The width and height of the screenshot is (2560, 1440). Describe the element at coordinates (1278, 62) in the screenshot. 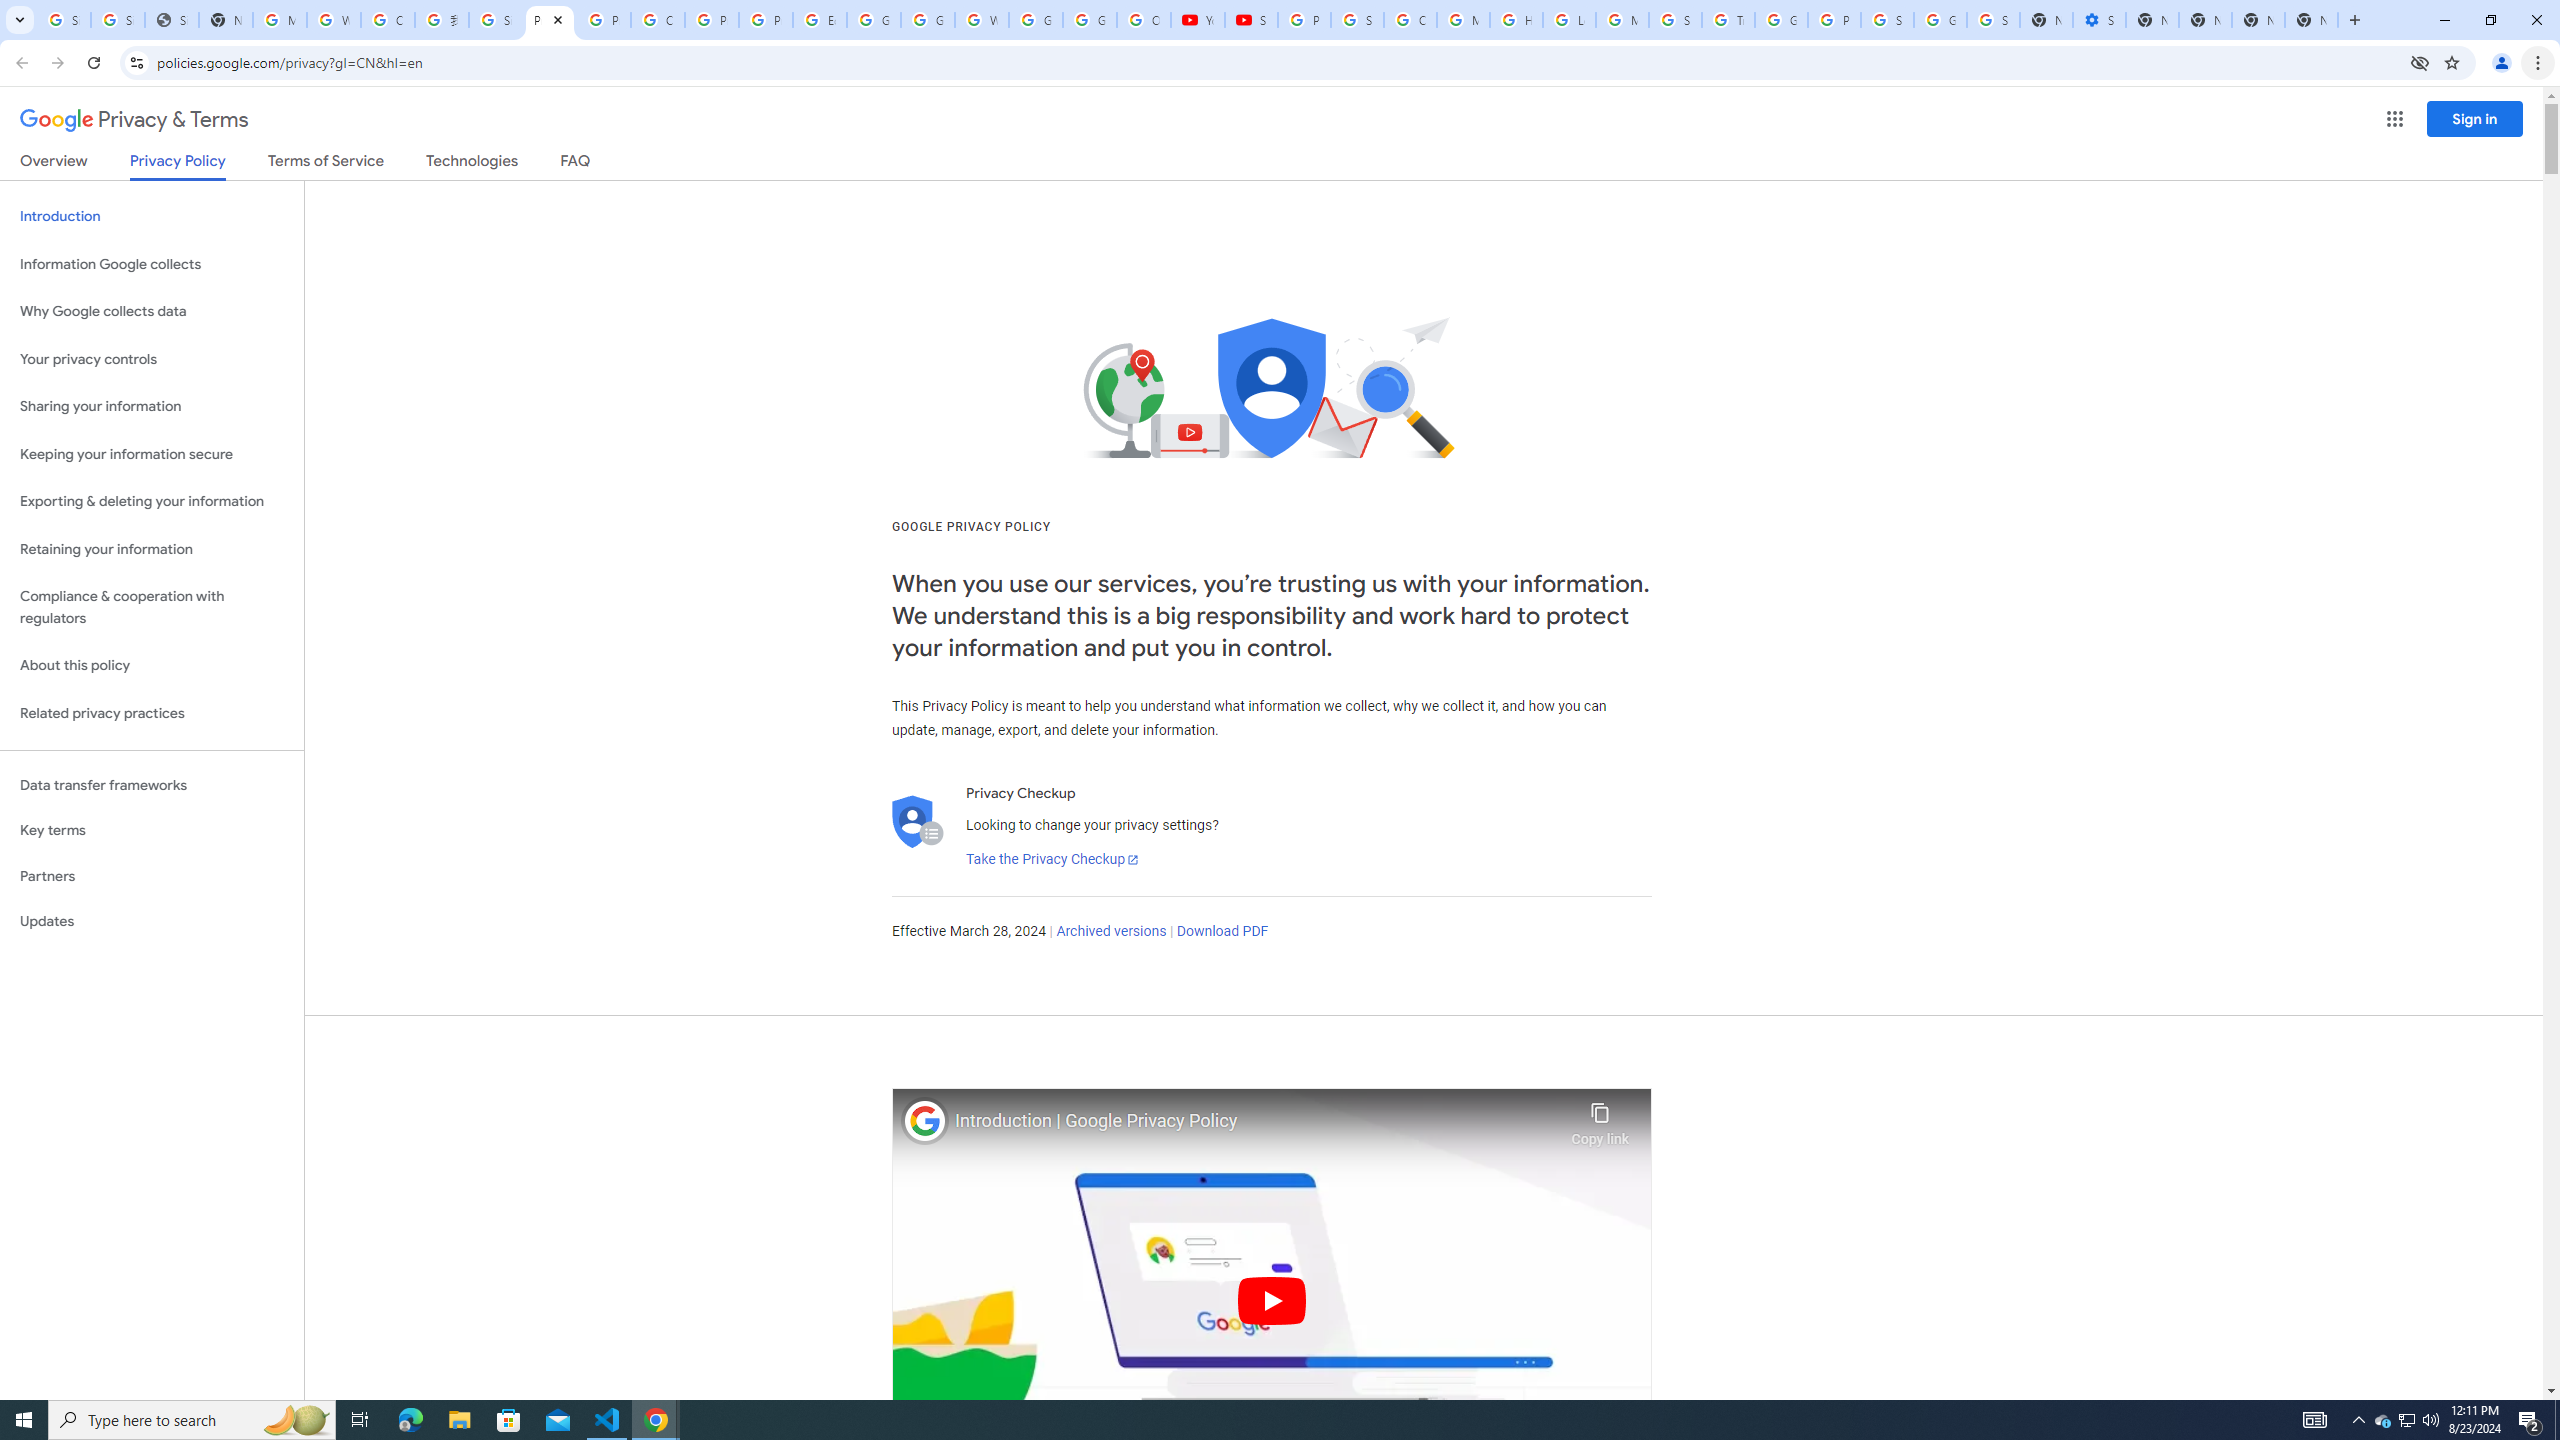

I see `Address and search bar` at that location.